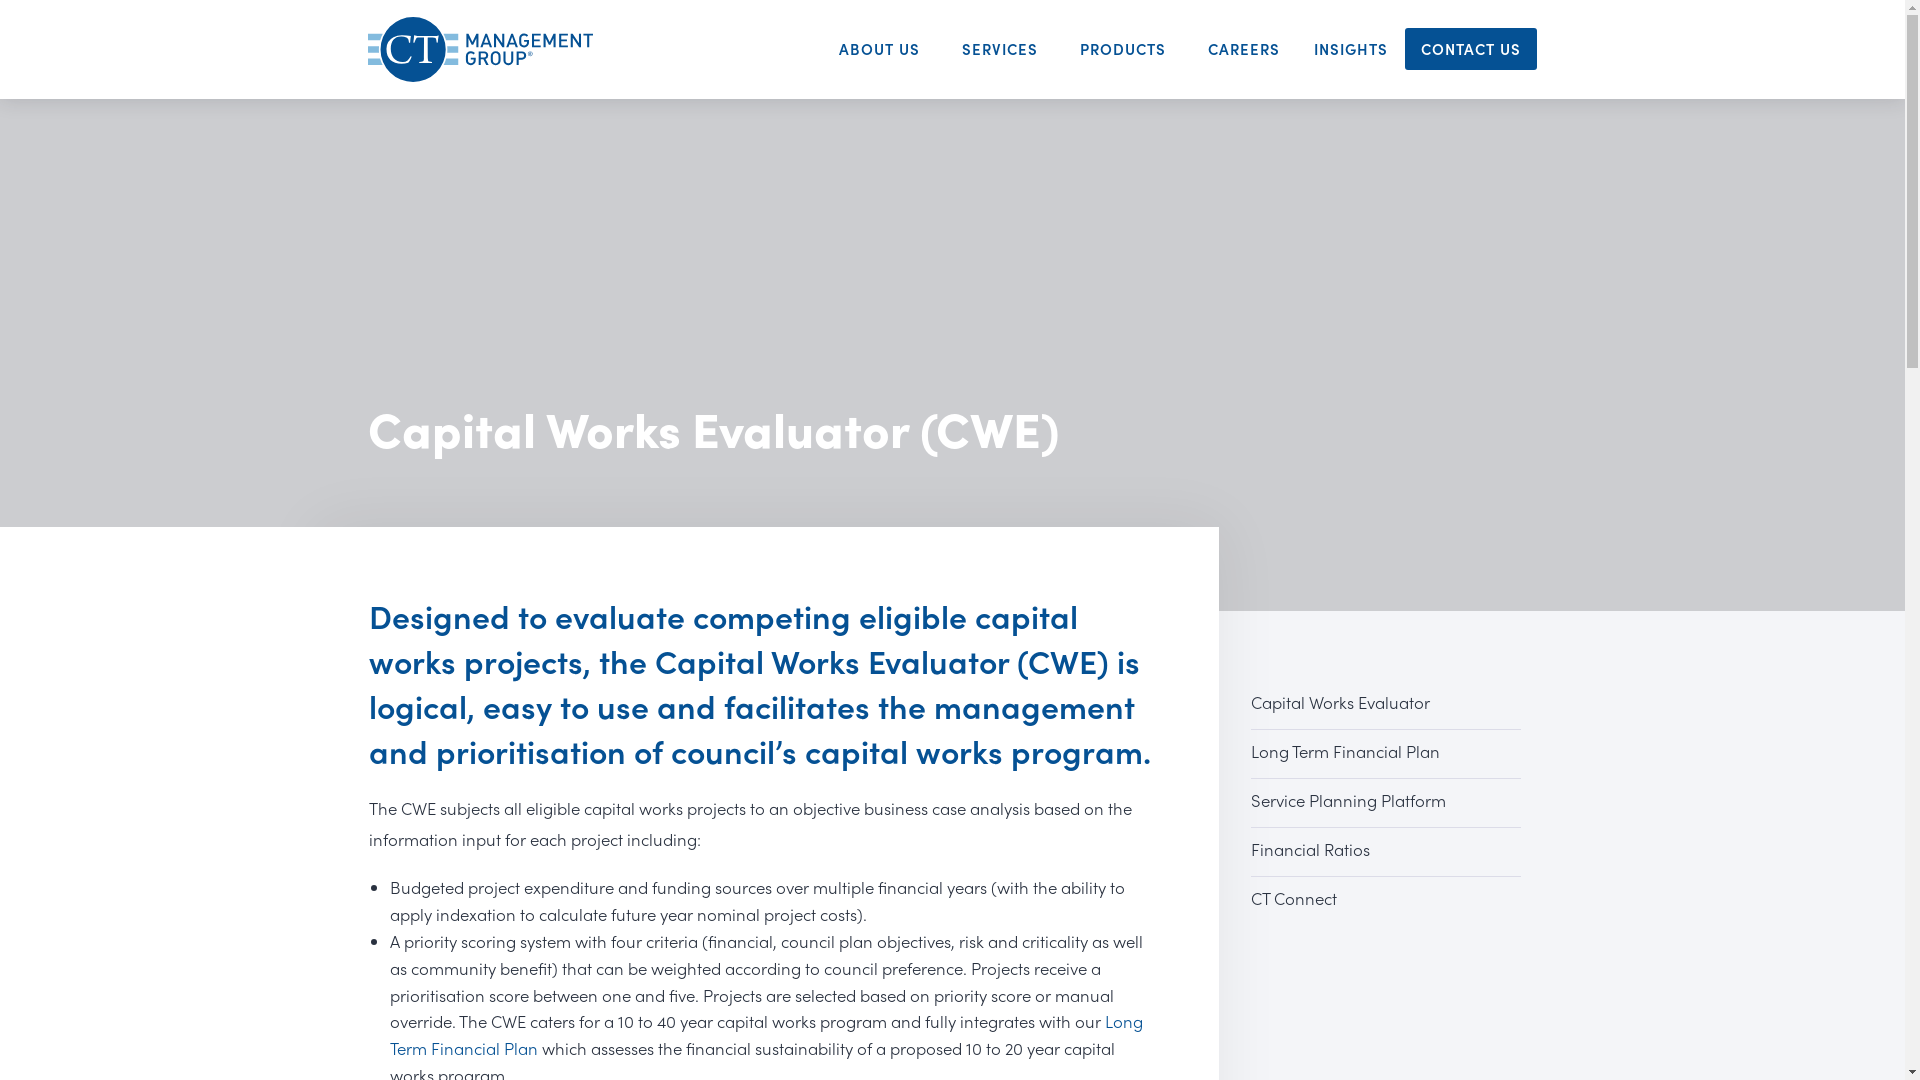  What do you see at coordinates (1386, 754) in the screenshot?
I see `Long Term Financial Plan` at bounding box center [1386, 754].